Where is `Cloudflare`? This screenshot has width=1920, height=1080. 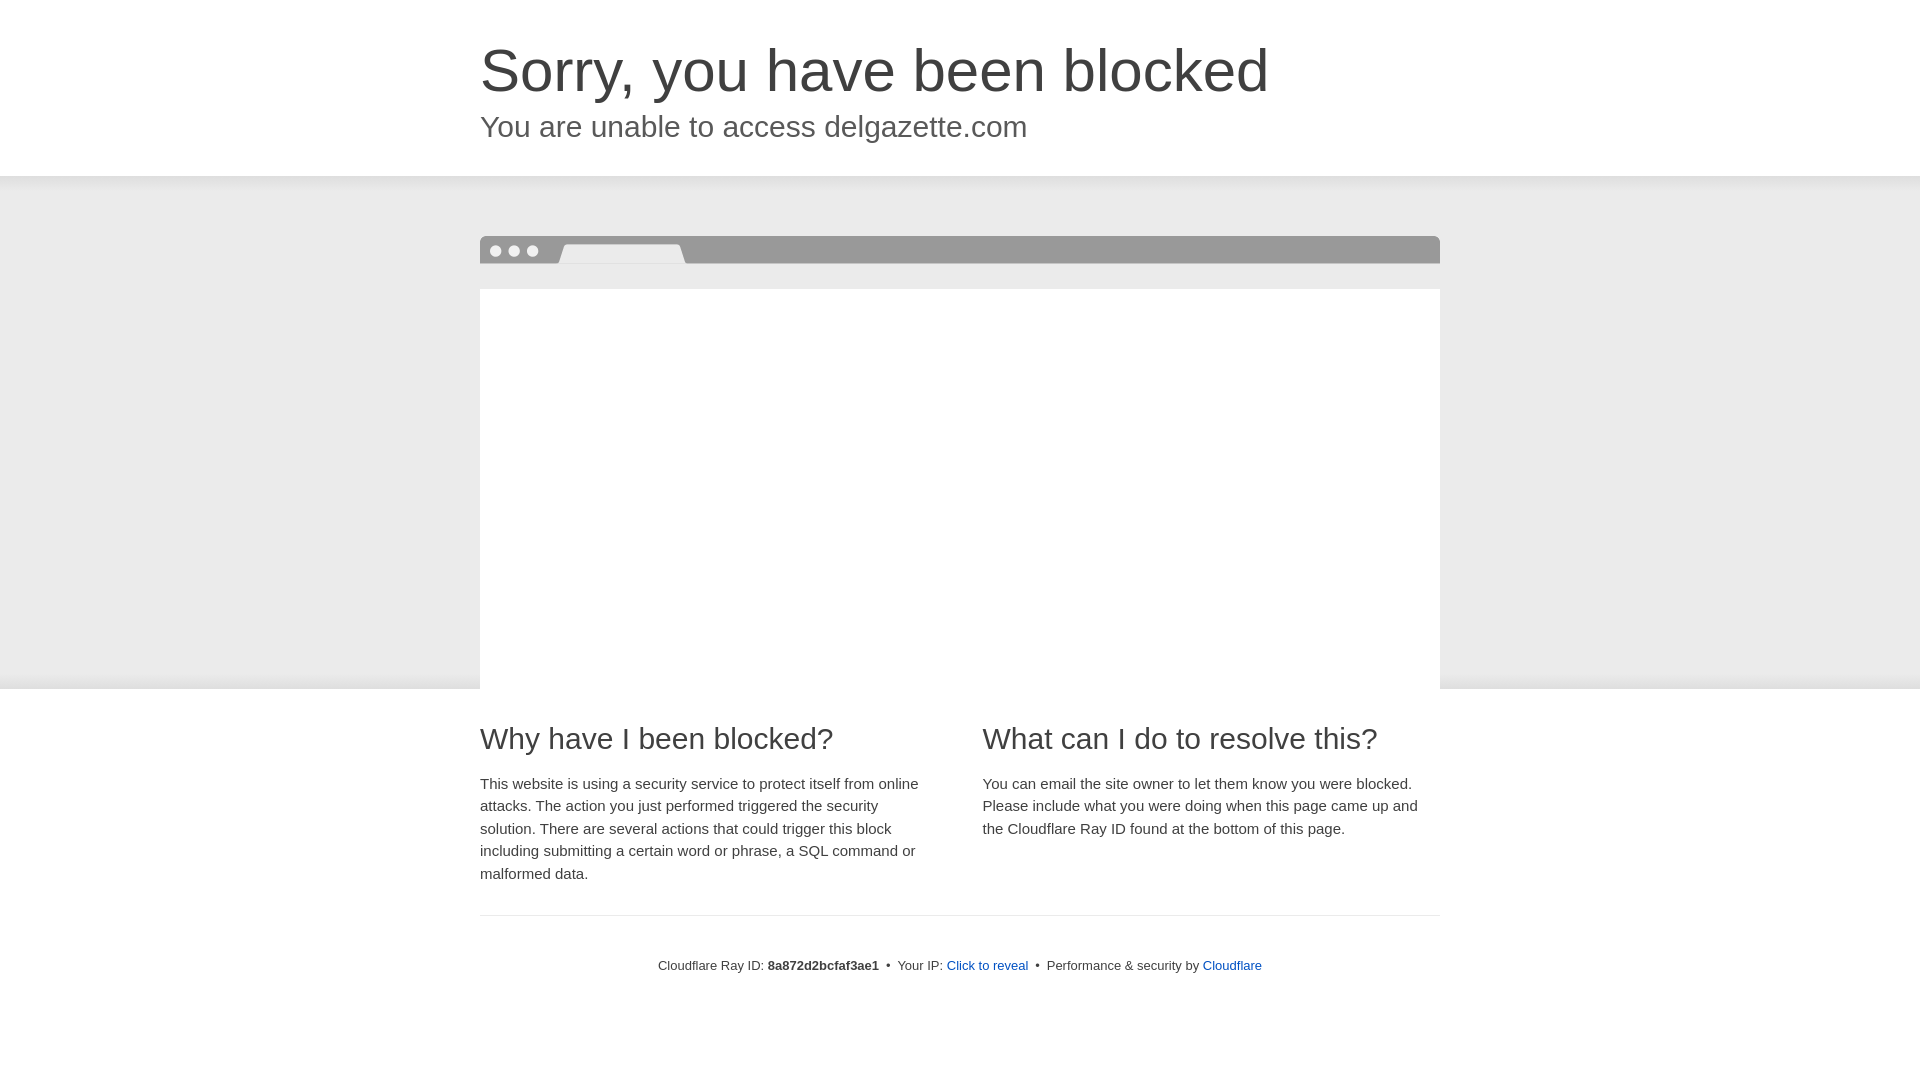 Cloudflare is located at coordinates (1232, 965).